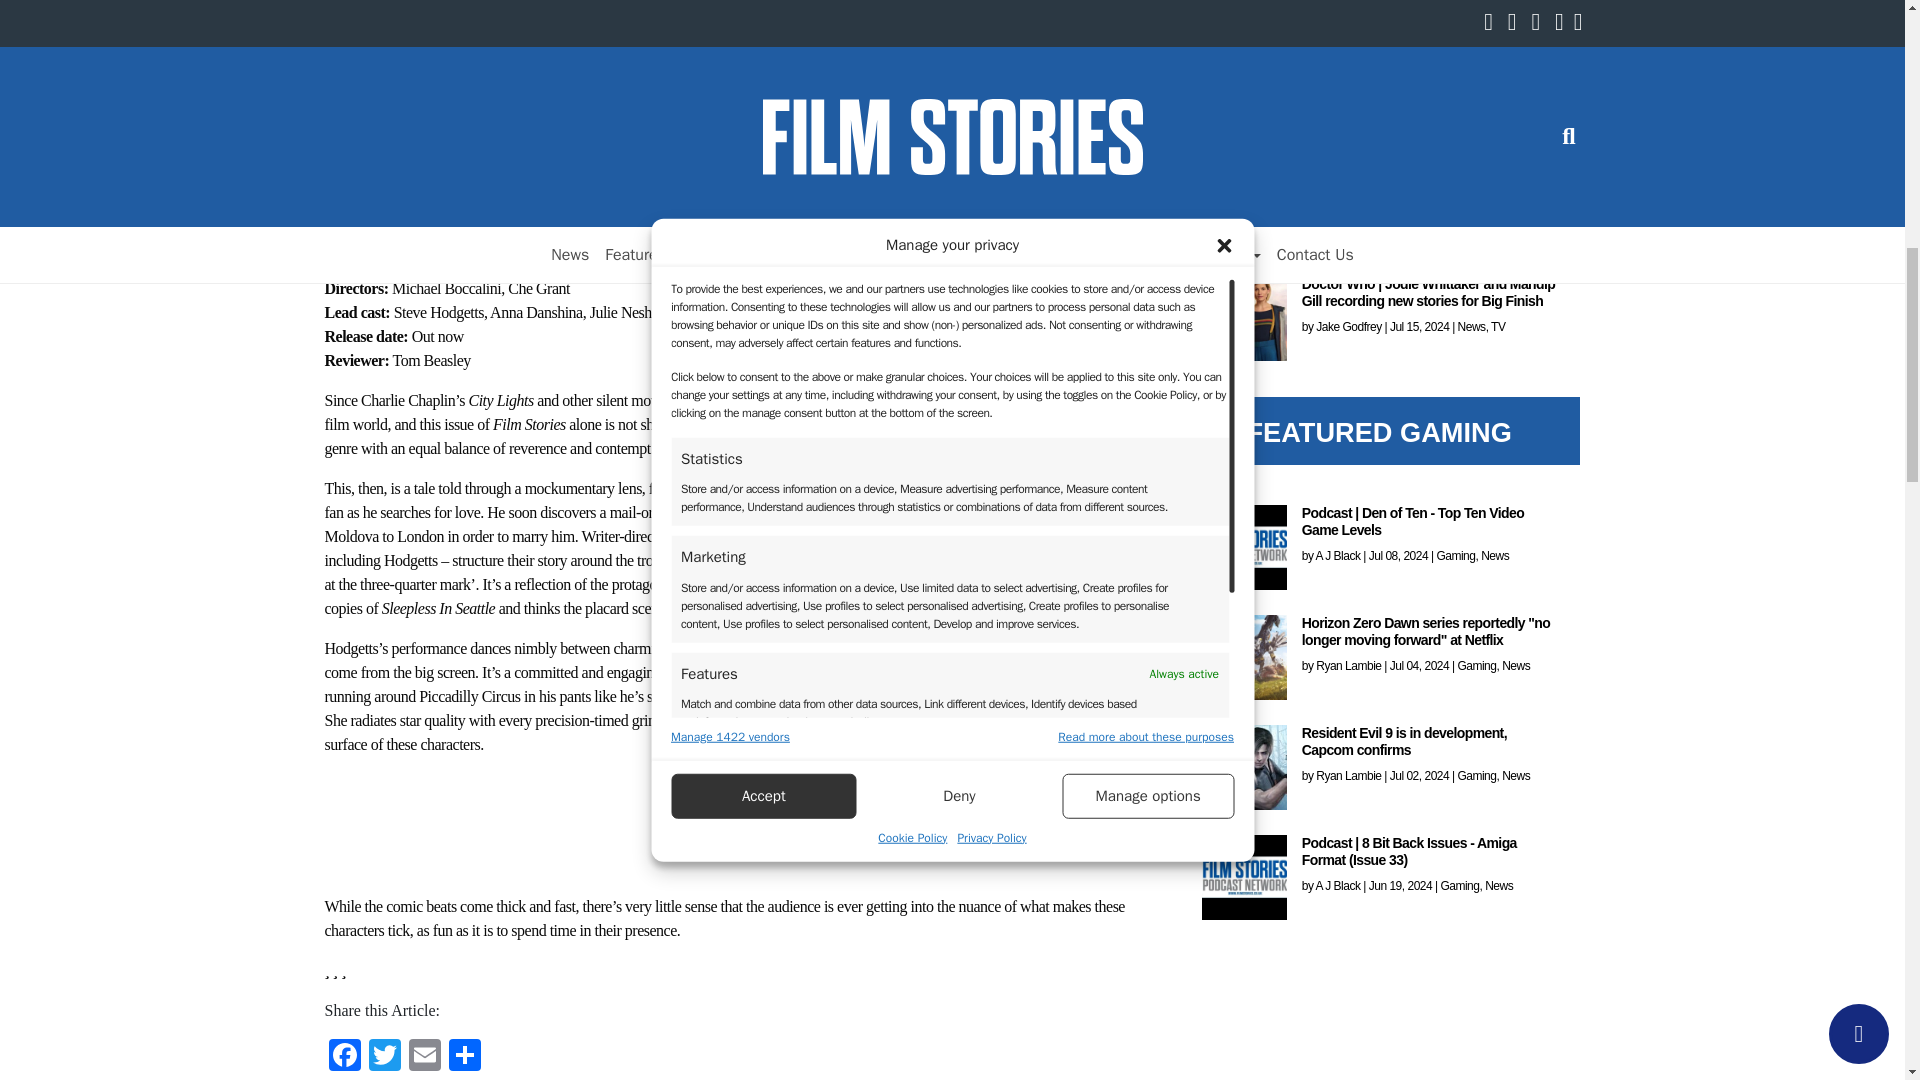 The height and width of the screenshot is (1080, 1920). Describe the element at coordinates (344, 1056) in the screenshot. I see `Facebook` at that location.